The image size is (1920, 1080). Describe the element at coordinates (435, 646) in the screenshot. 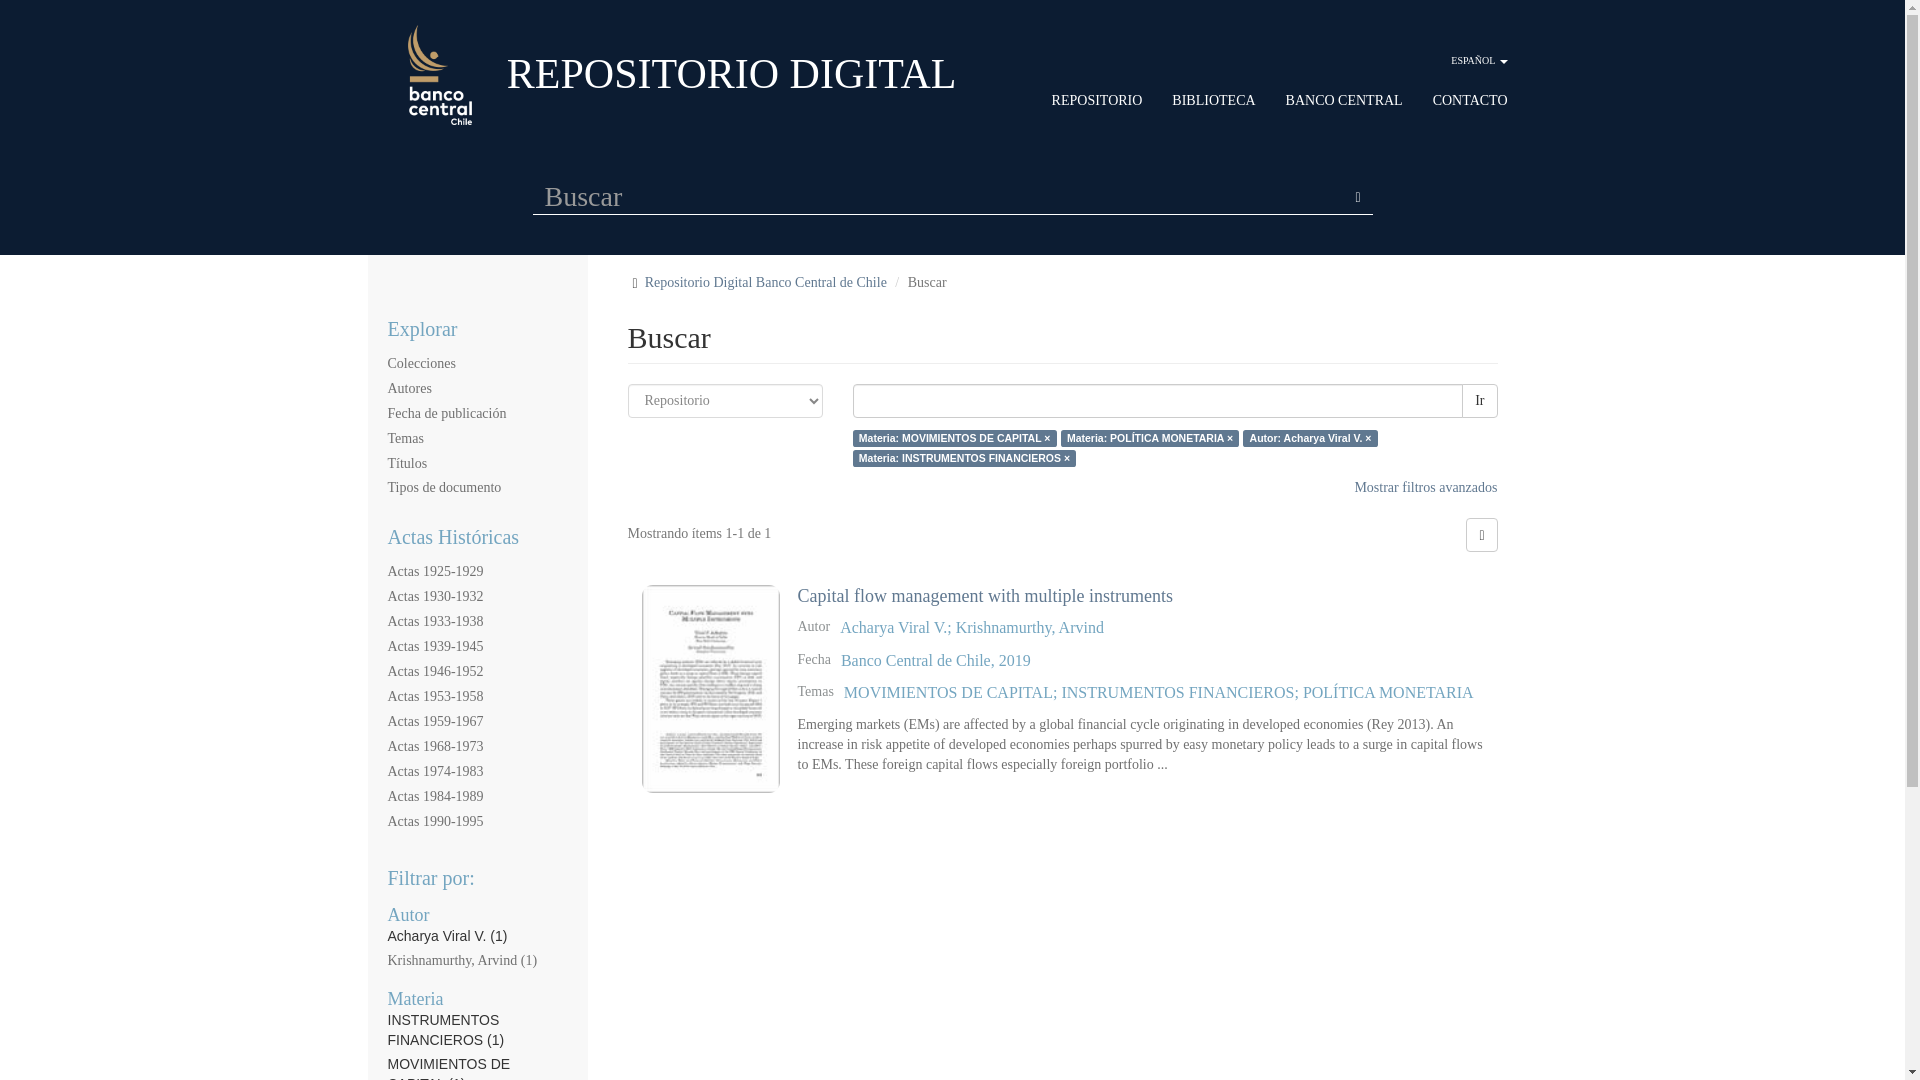

I see `Actas 1939-1945` at that location.